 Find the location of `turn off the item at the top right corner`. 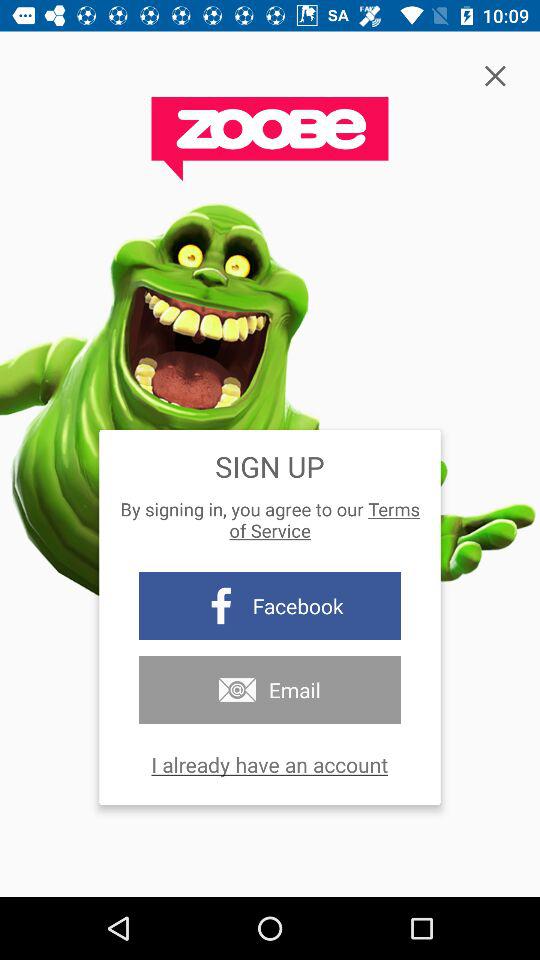

turn off the item at the top right corner is located at coordinates (494, 76).